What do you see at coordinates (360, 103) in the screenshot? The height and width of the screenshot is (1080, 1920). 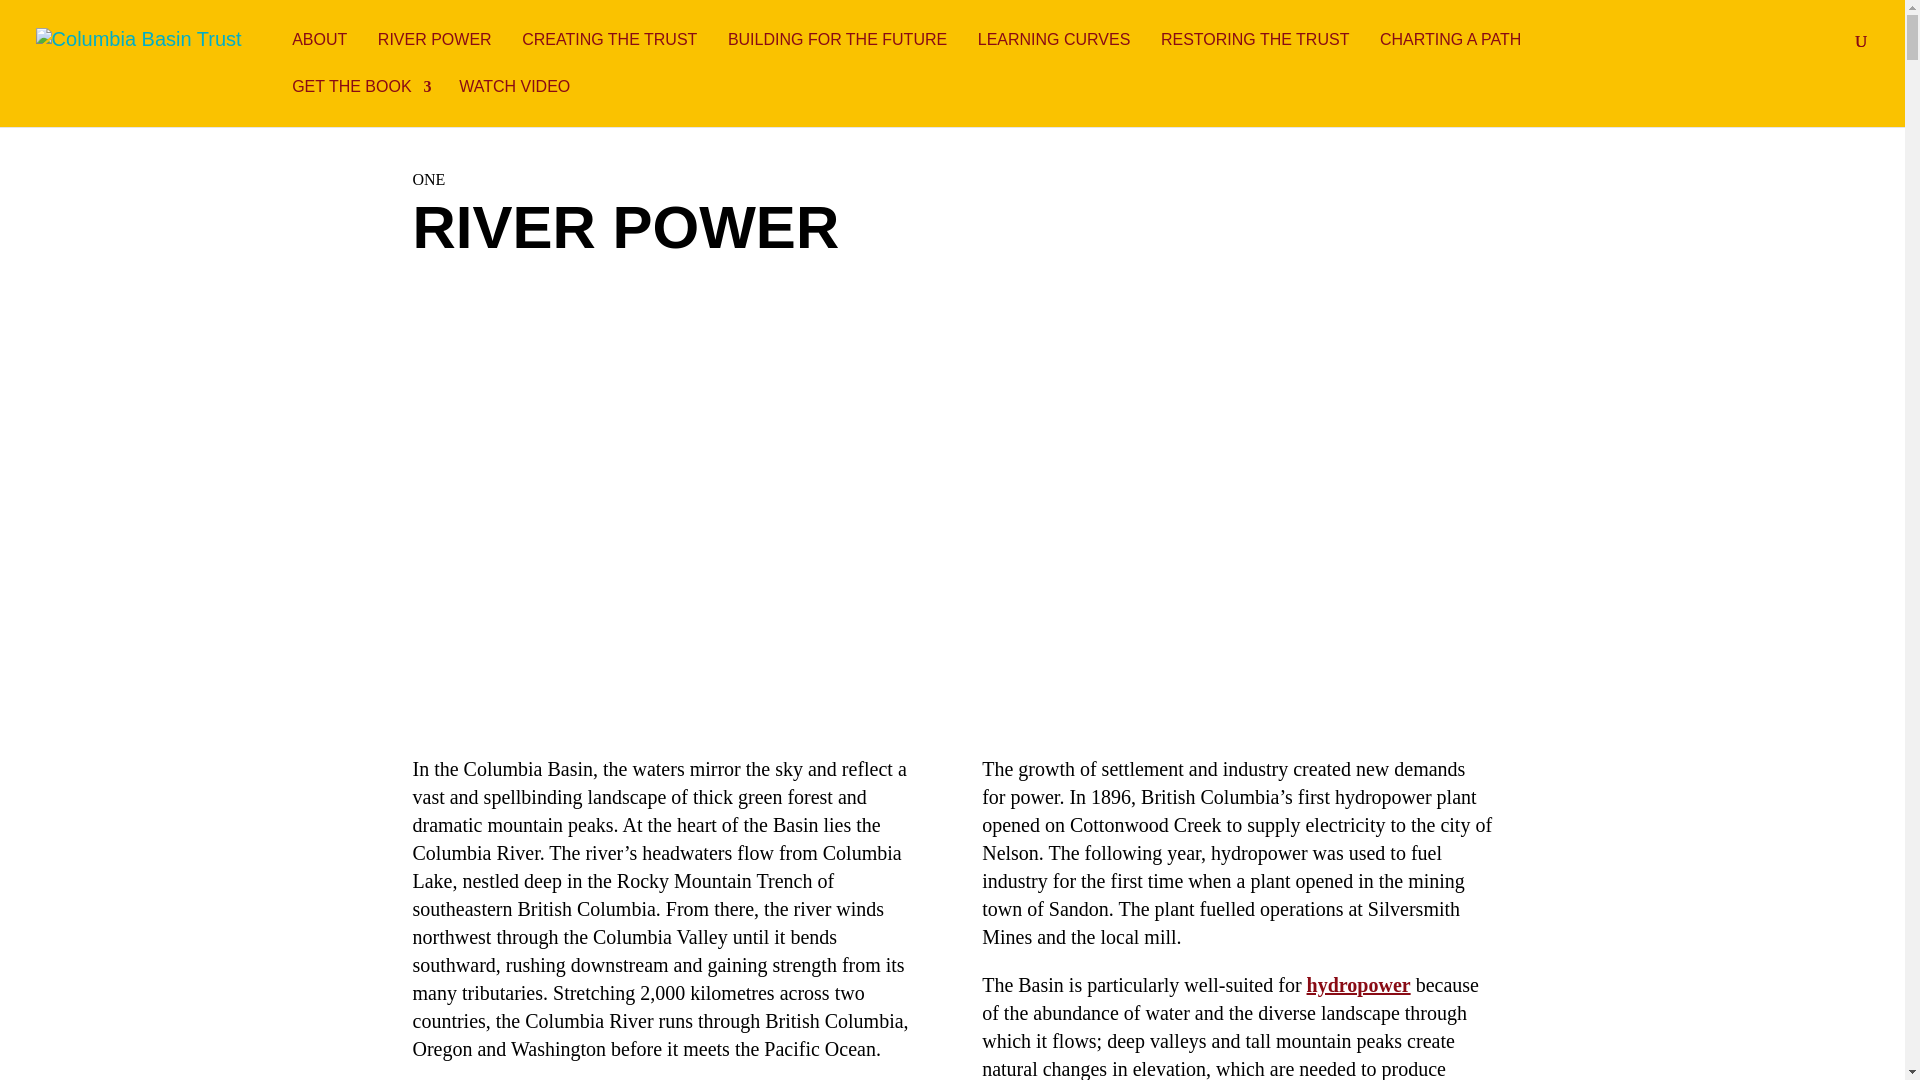 I see `GET THE BOOK` at bounding box center [360, 103].